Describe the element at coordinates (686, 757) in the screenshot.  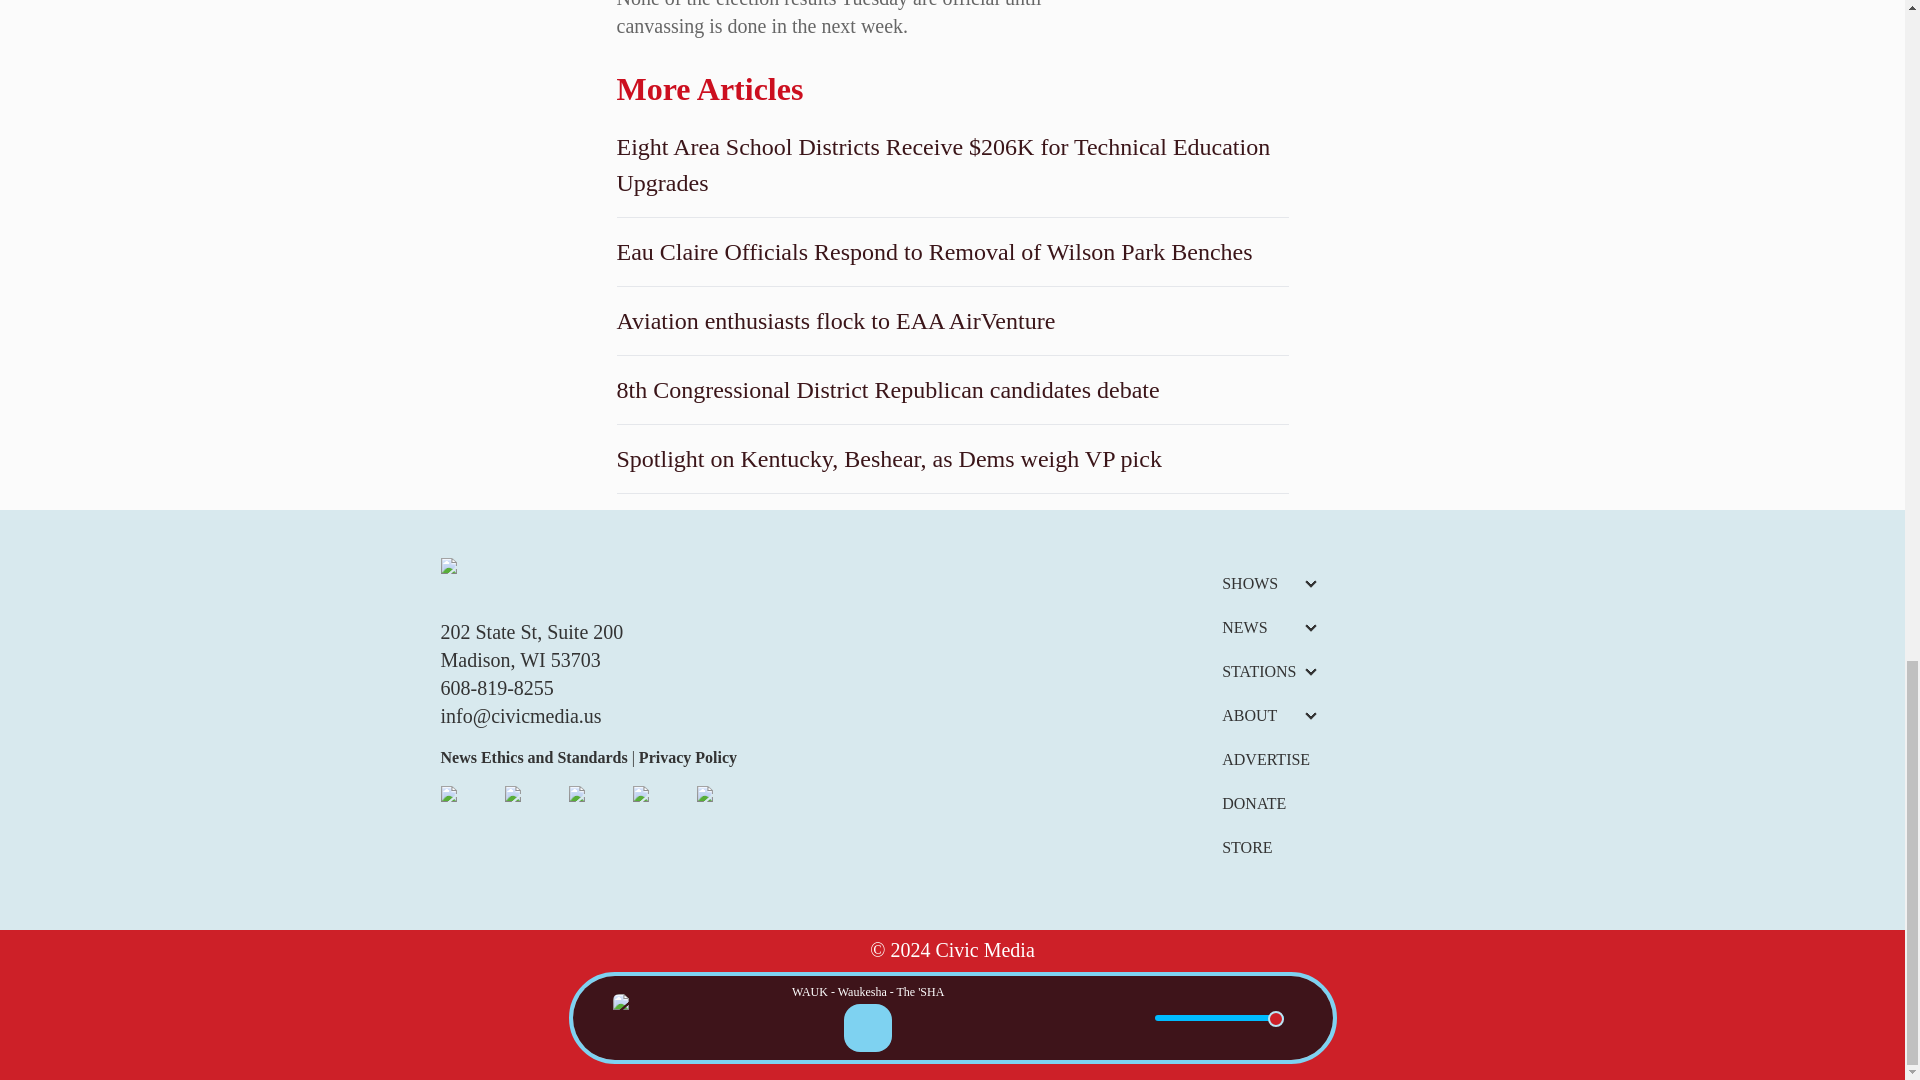
I see `Privacy Policy` at that location.